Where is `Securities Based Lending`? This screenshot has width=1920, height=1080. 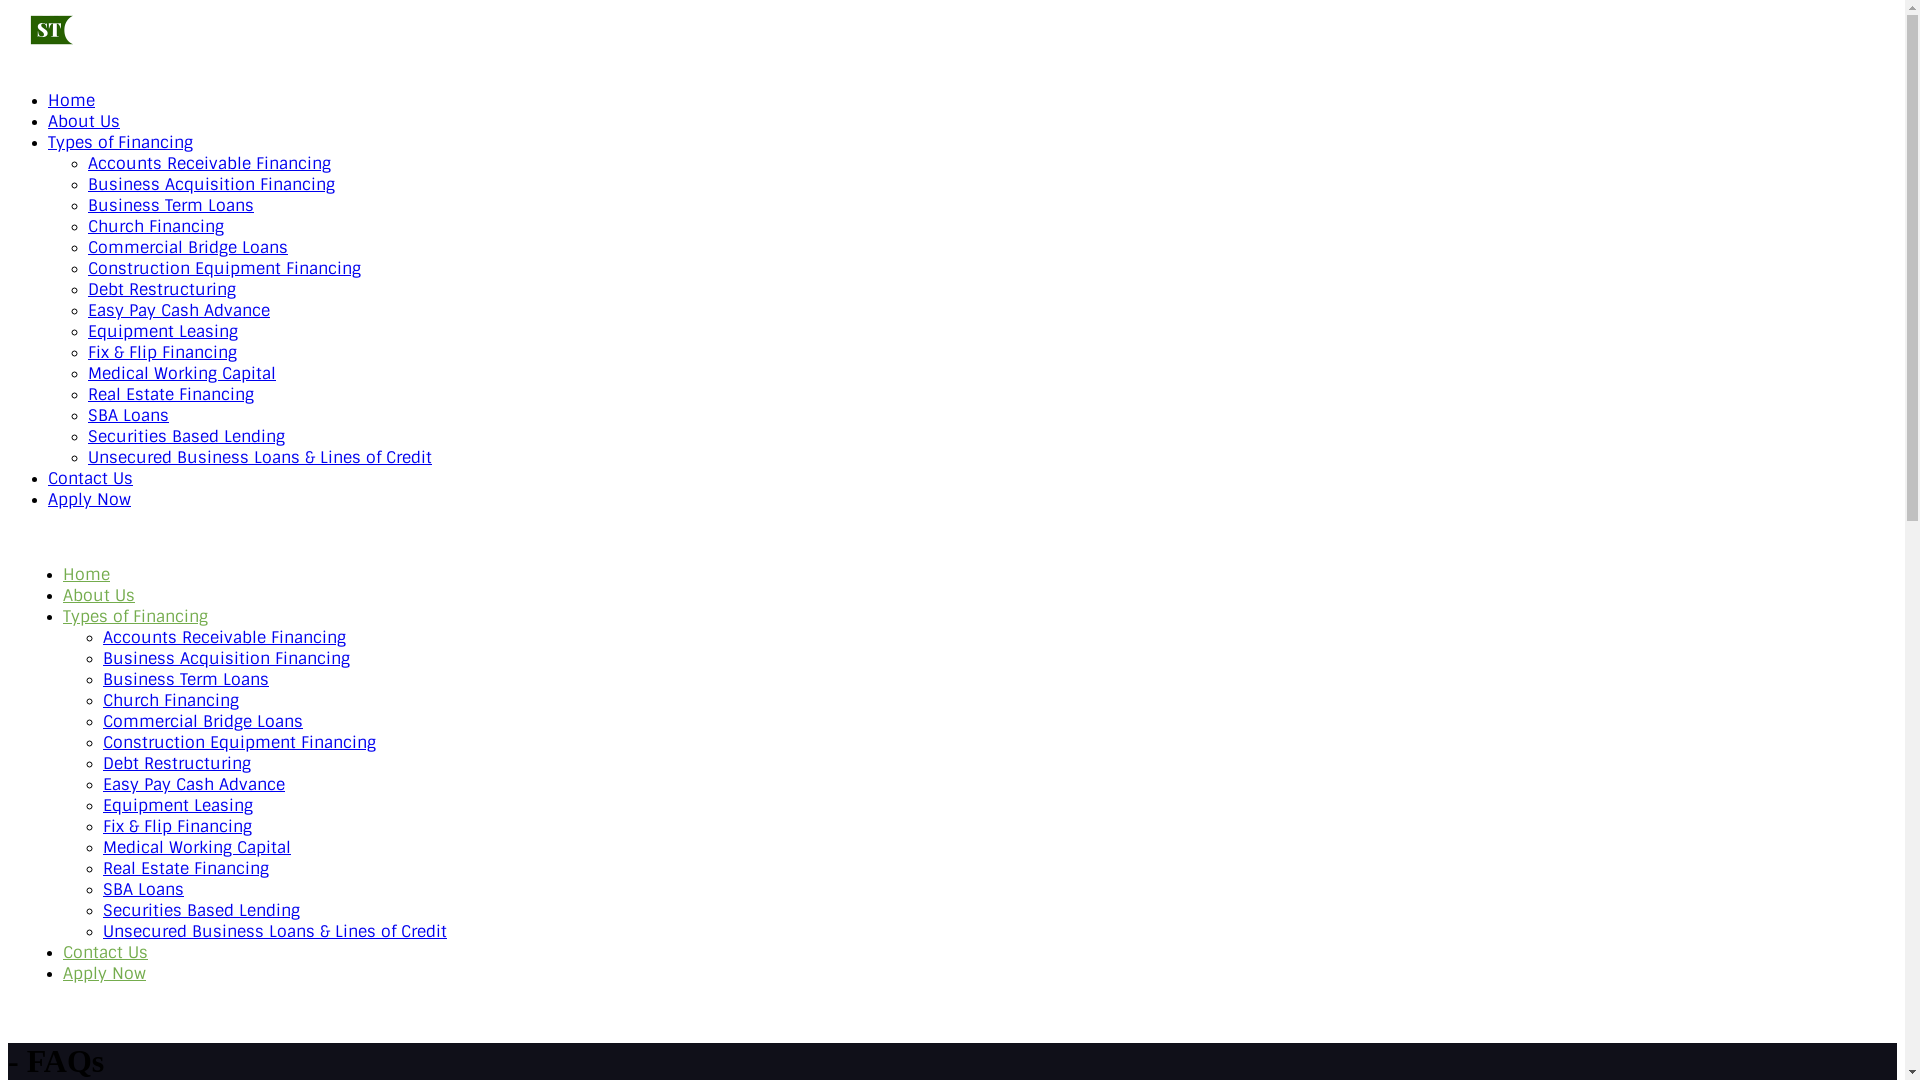
Securities Based Lending is located at coordinates (186, 436).